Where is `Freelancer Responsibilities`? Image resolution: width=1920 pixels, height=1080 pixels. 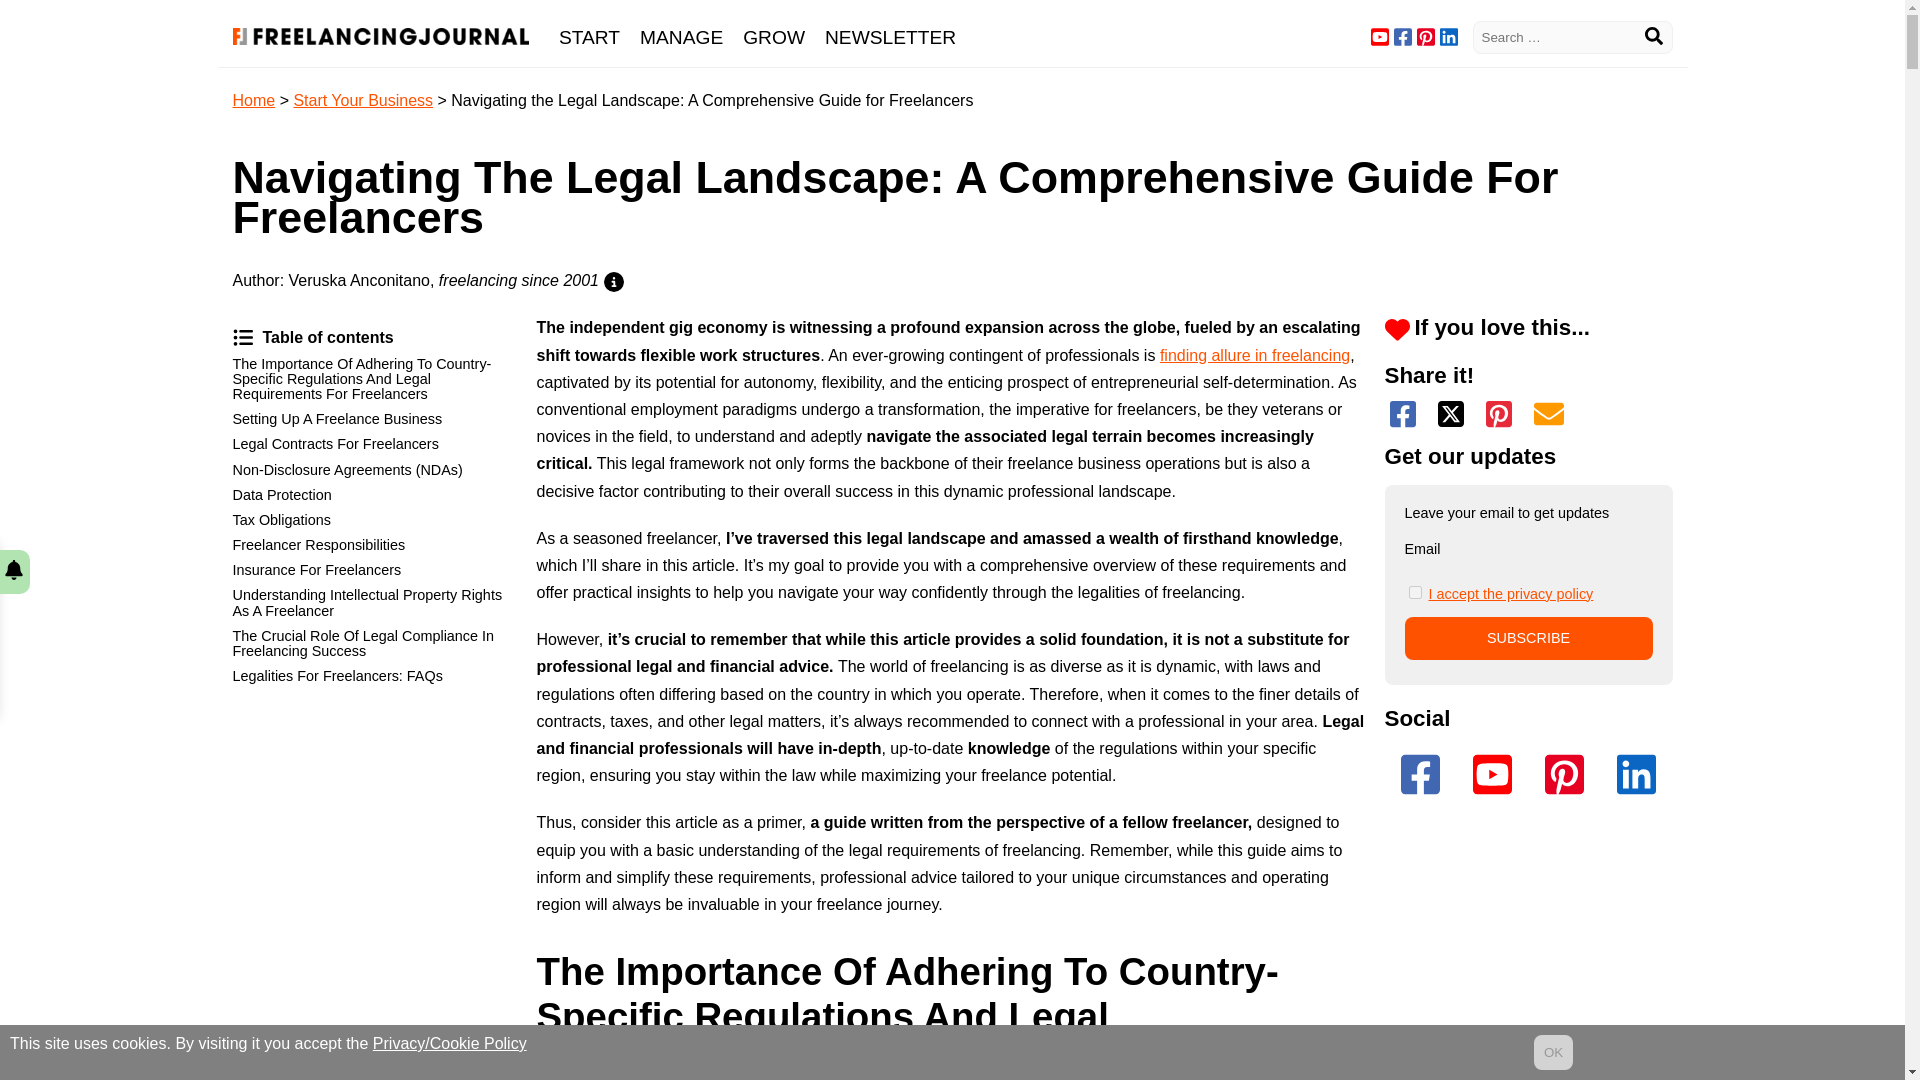
Freelancer Responsibilities is located at coordinates (376, 546).